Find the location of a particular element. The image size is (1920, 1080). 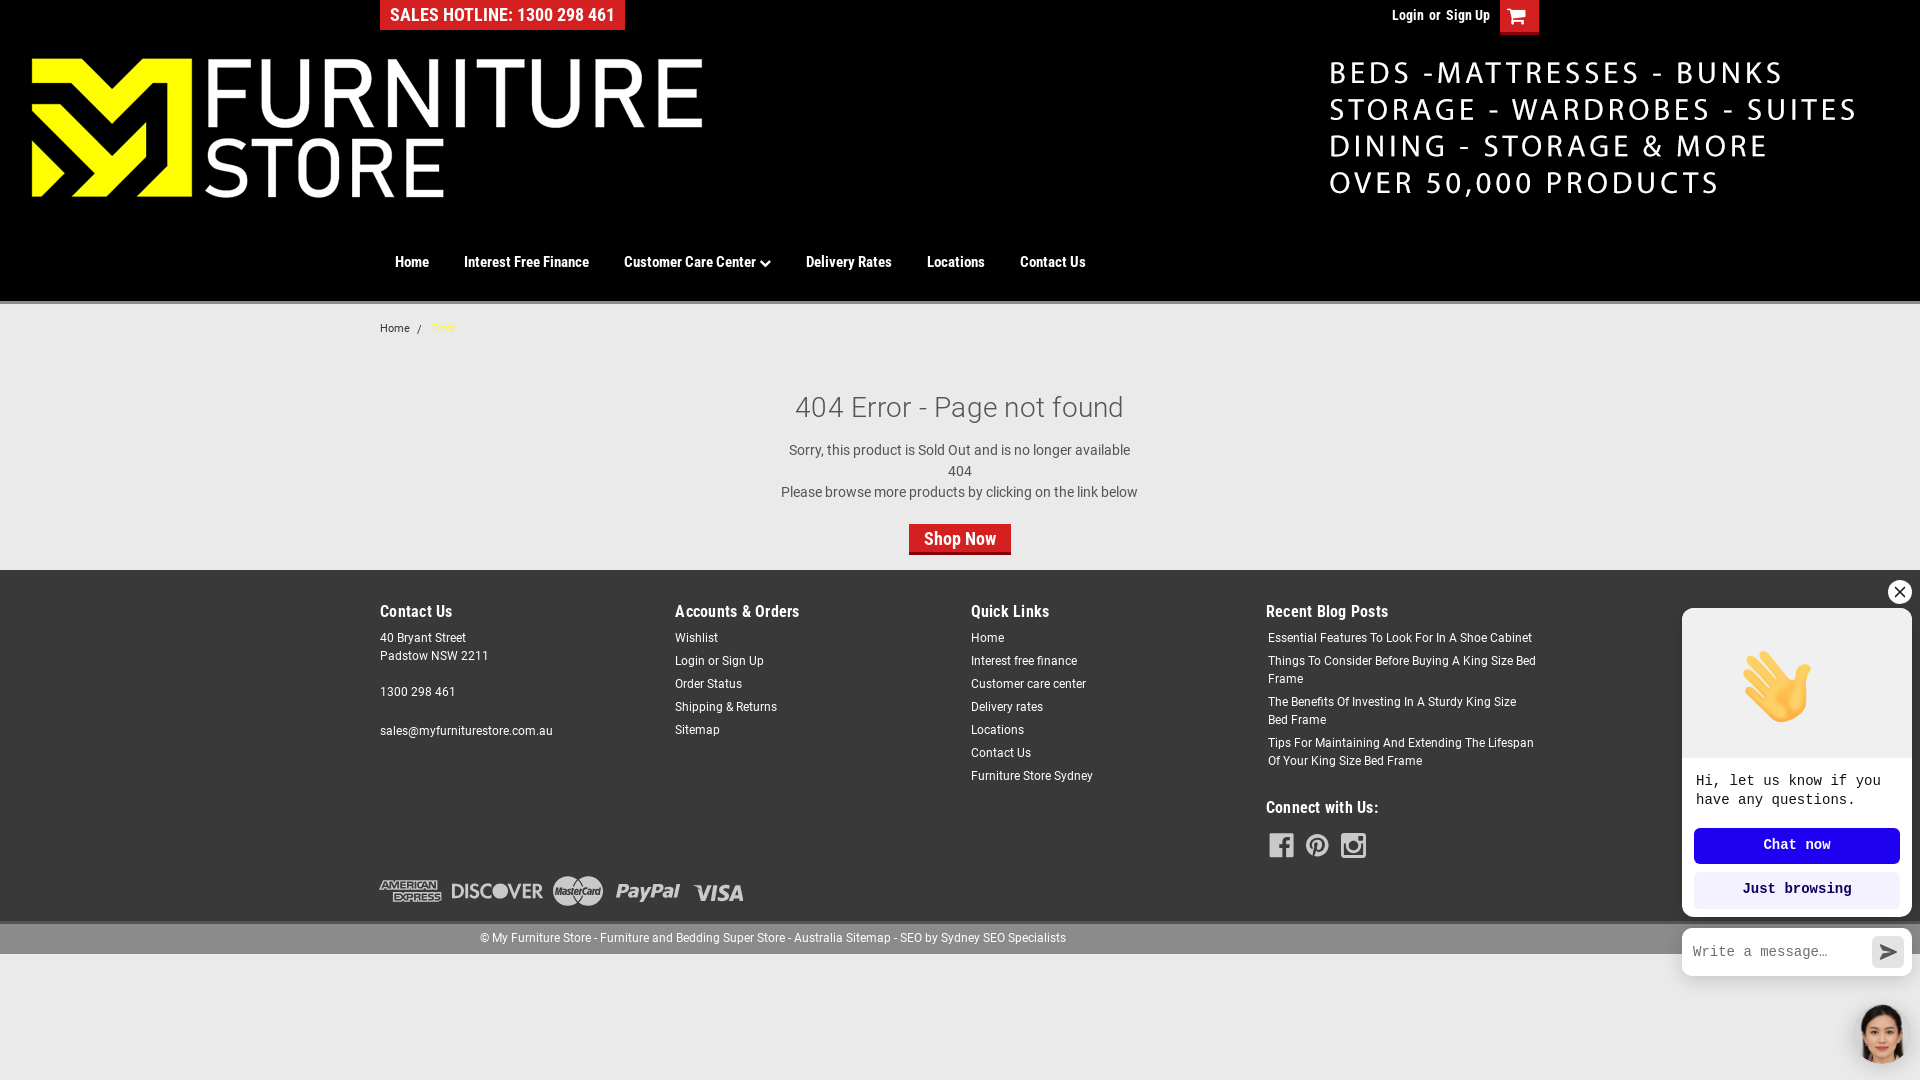

Sign Up is located at coordinates (1466, 15).